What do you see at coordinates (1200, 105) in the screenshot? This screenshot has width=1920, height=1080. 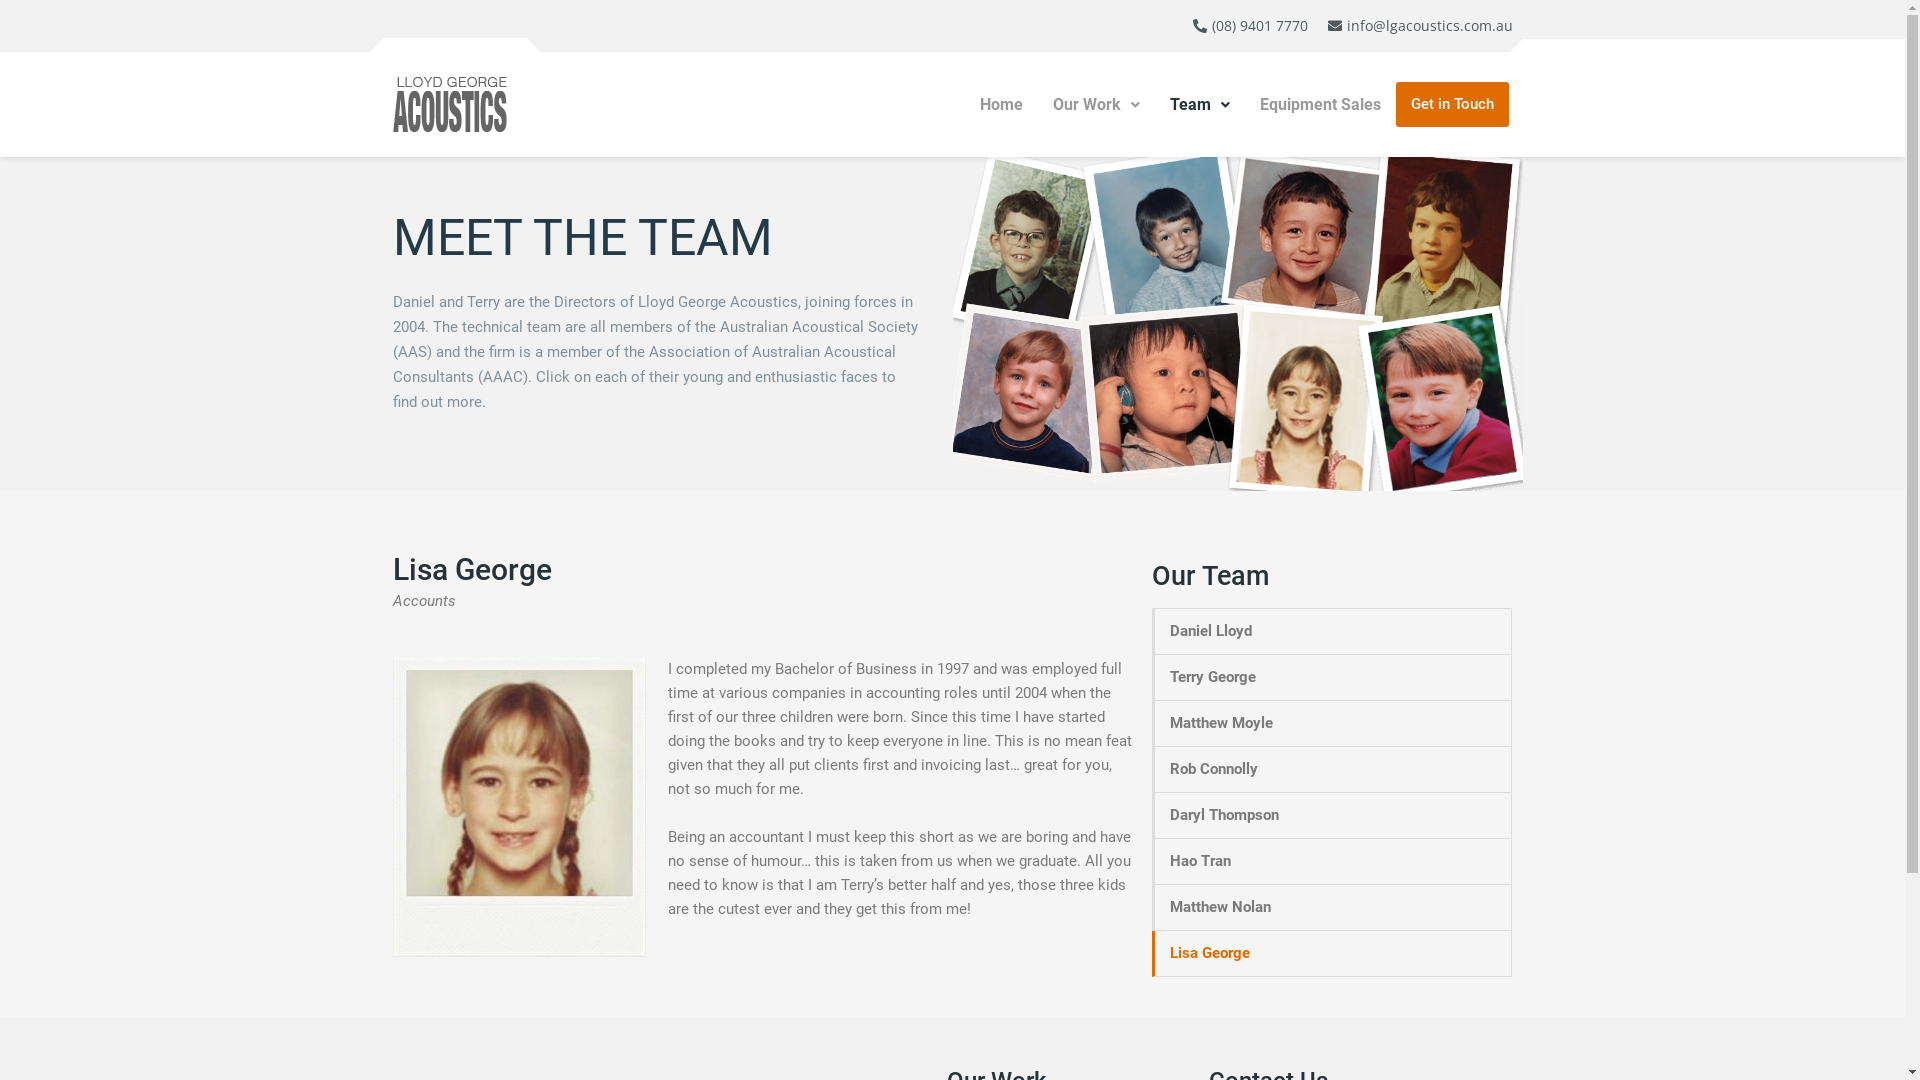 I see `Team` at bounding box center [1200, 105].